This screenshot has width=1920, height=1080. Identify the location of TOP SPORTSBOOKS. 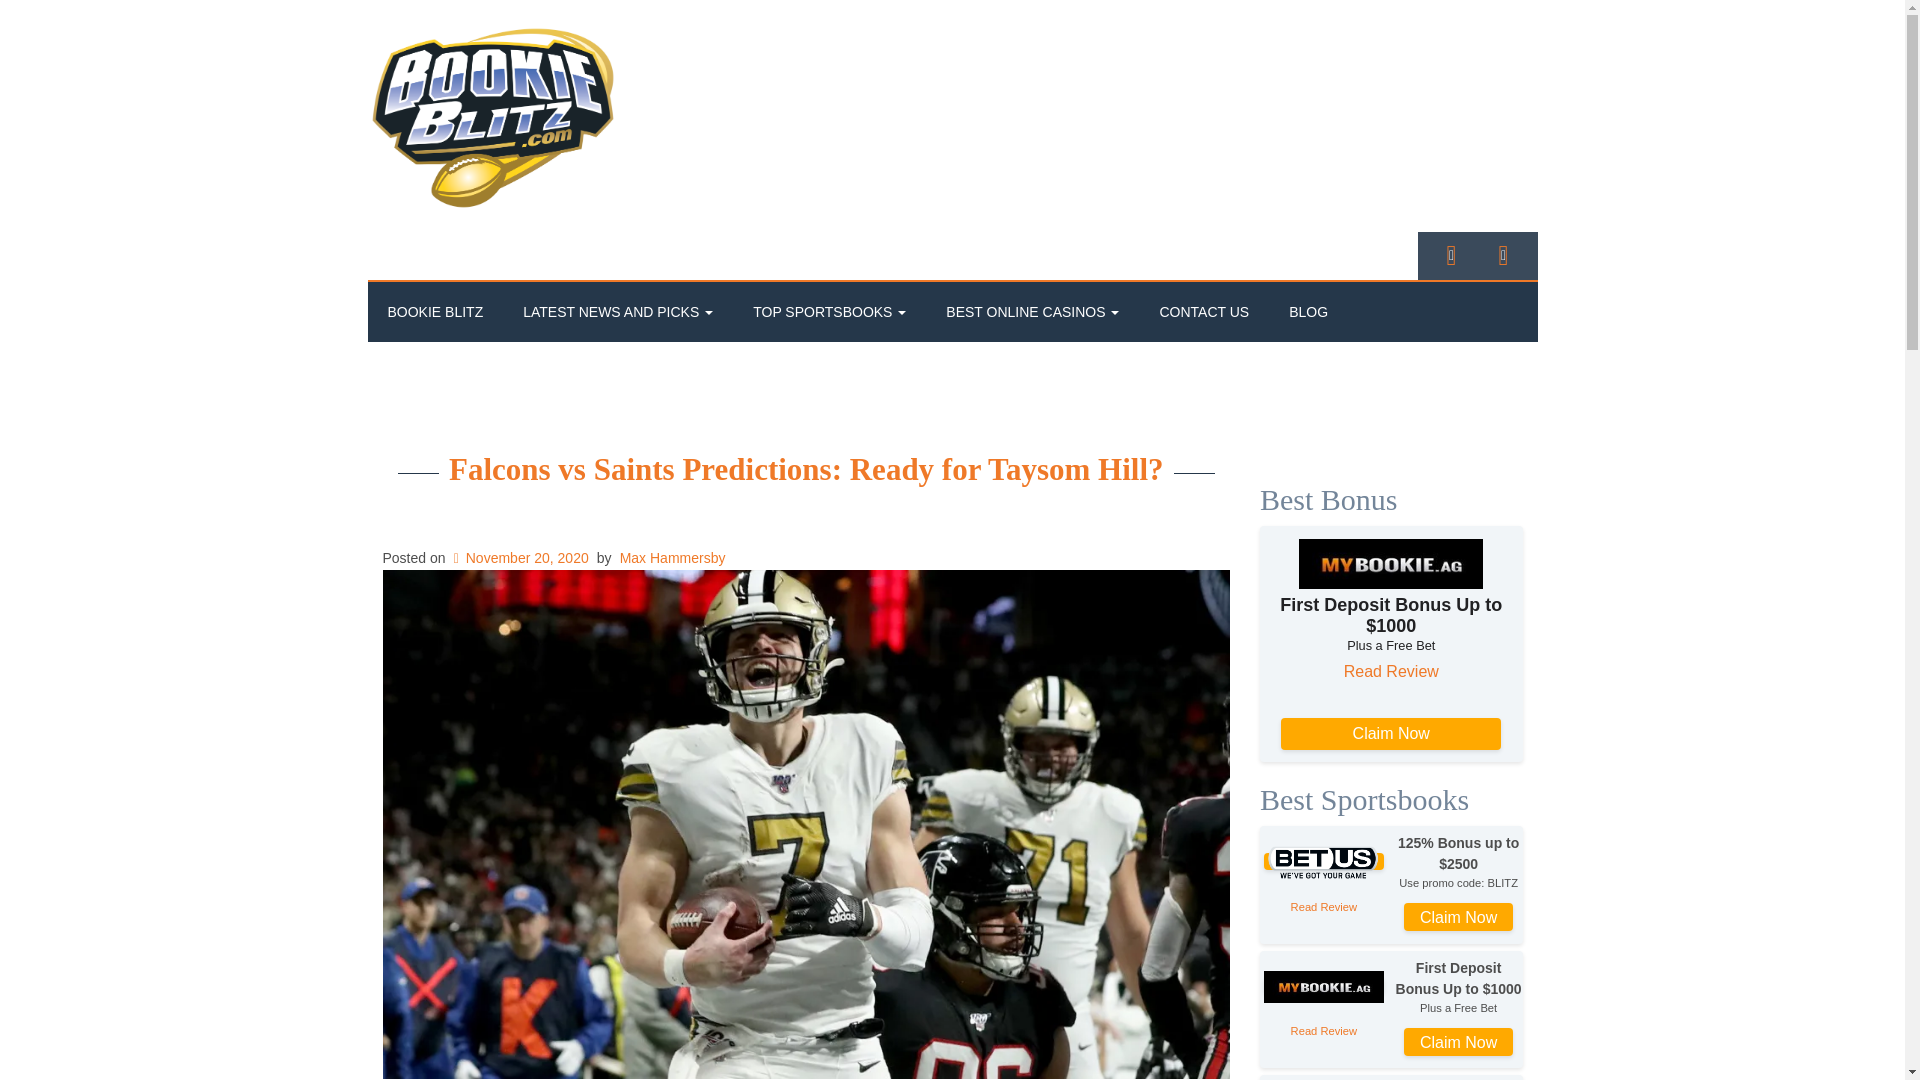
(829, 312).